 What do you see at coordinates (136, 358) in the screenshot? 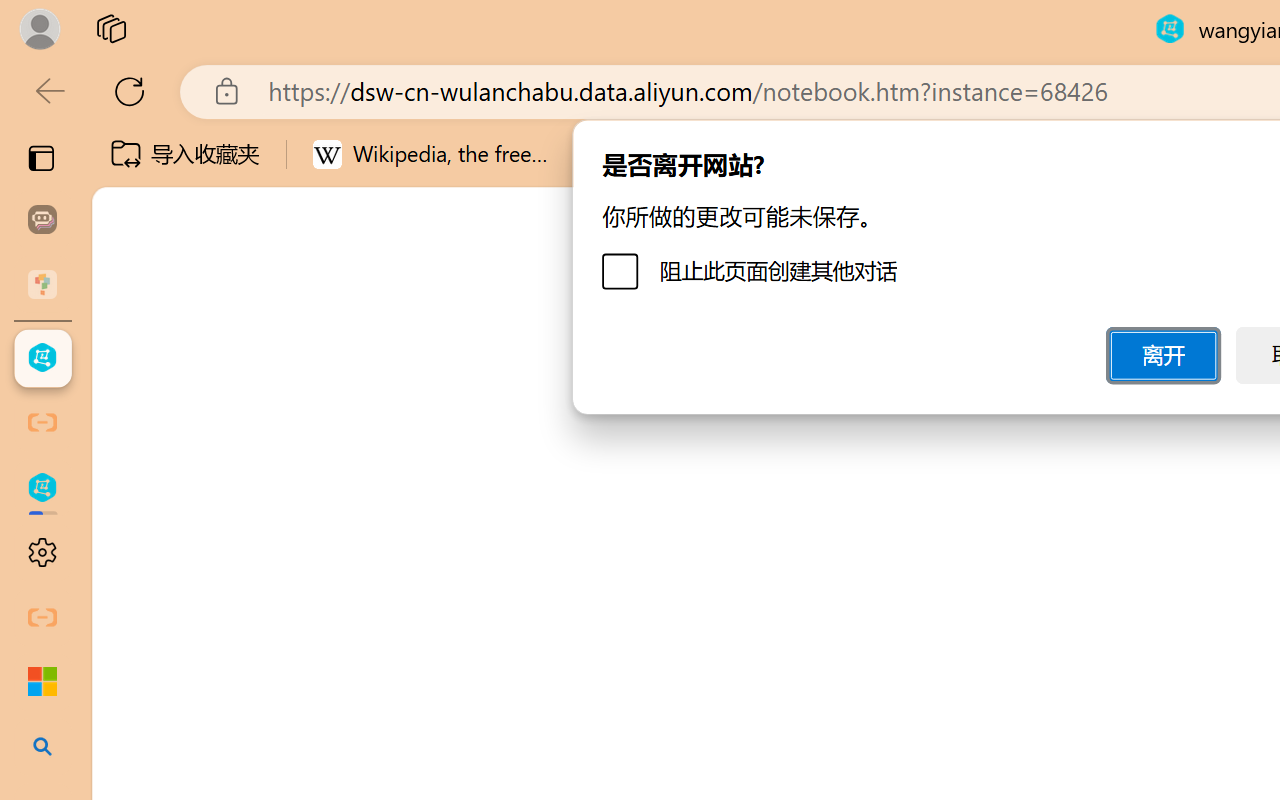
I see `Class: menubar compact overflow-menu-only` at bounding box center [136, 358].